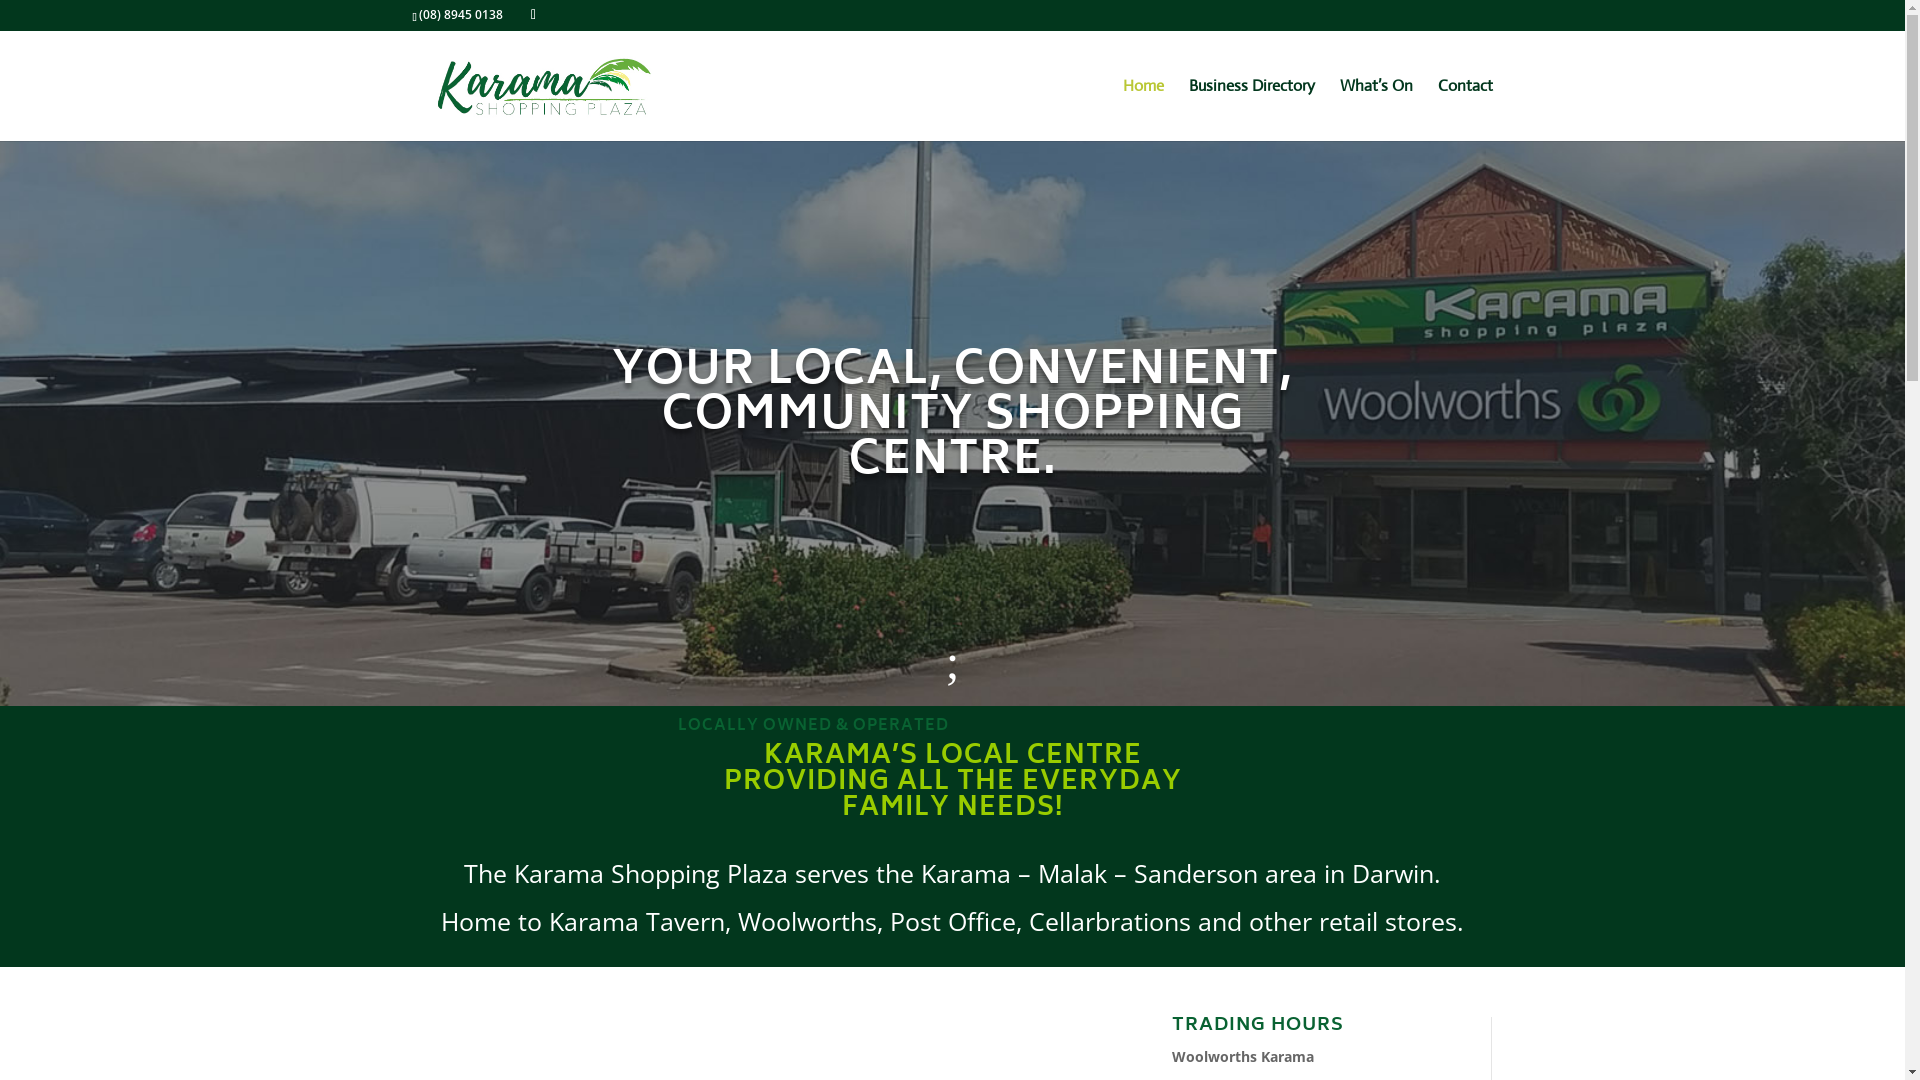 The width and height of the screenshot is (1920, 1080). What do you see at coordinates (953, 662) in the screenshot?
I see `;` at bounding box center [953, 662].